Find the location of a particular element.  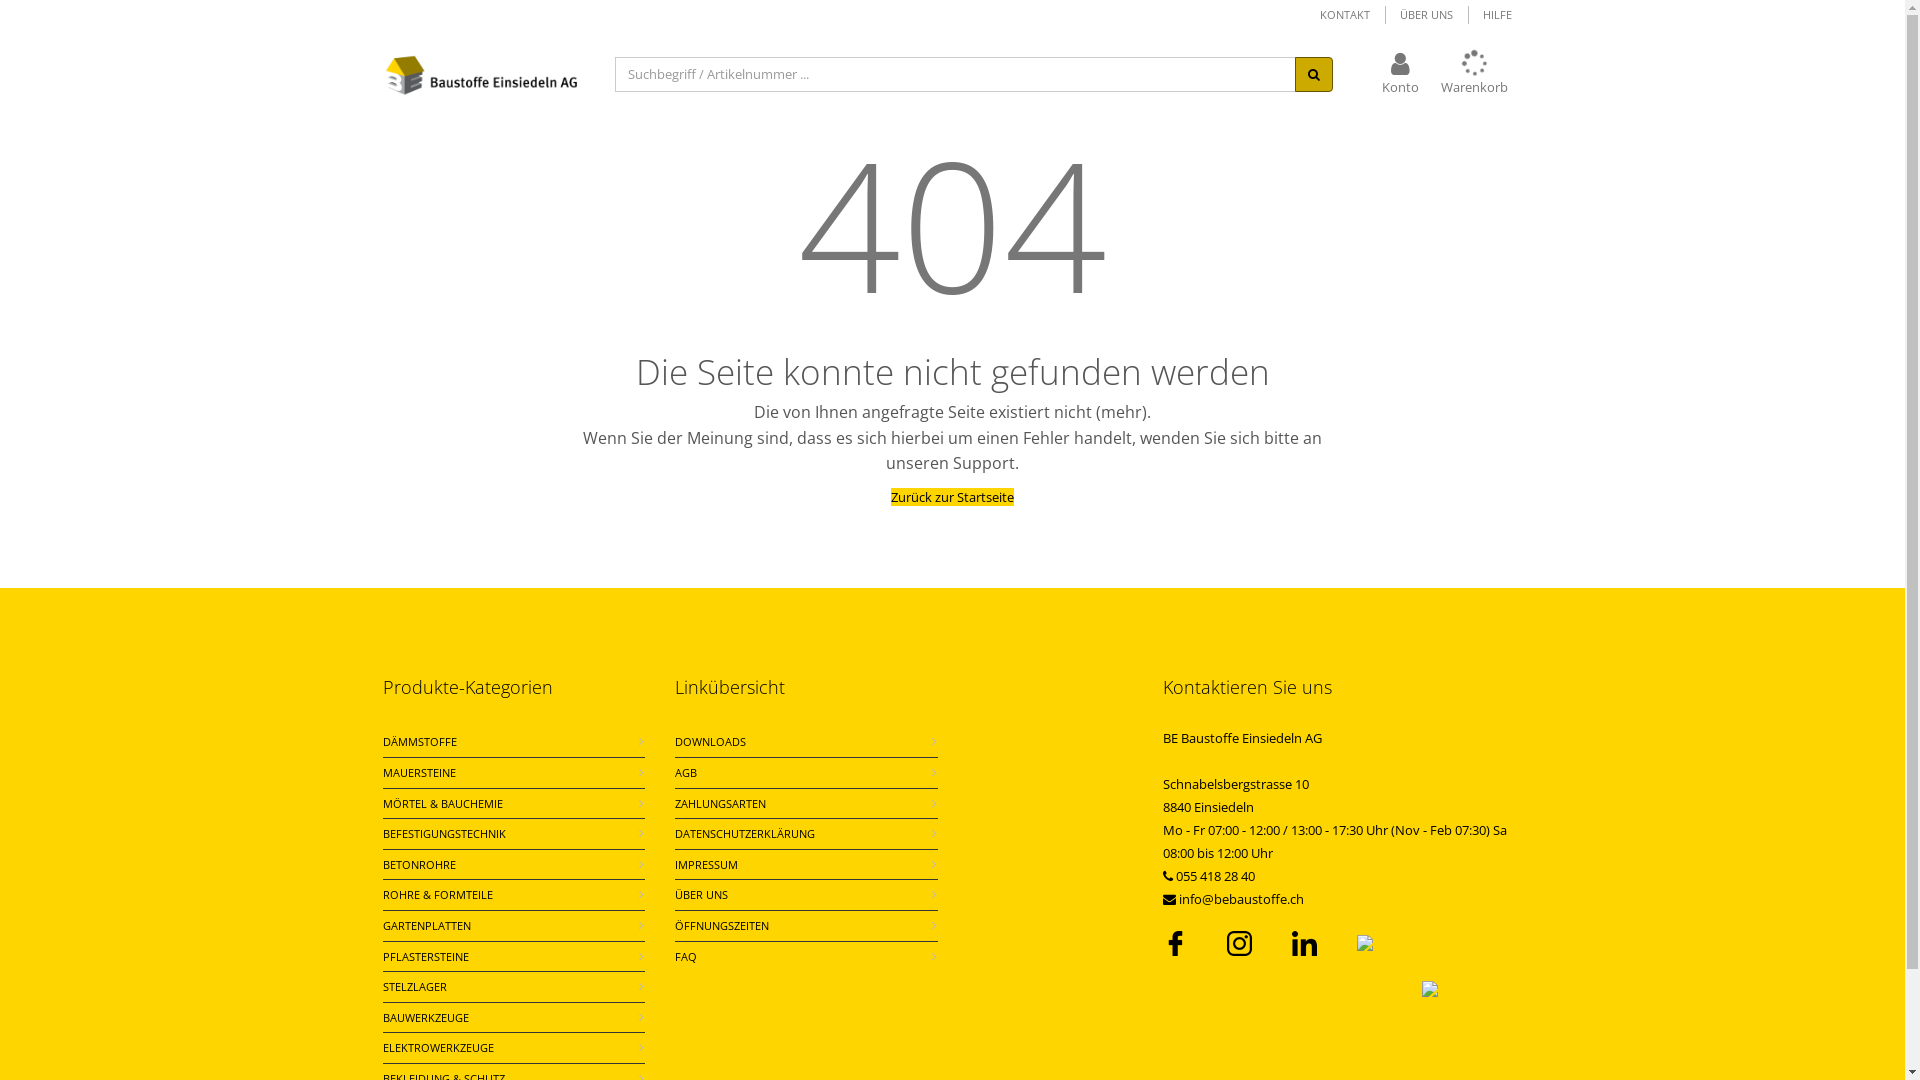

Konto is located at coordinates (1400, 74).